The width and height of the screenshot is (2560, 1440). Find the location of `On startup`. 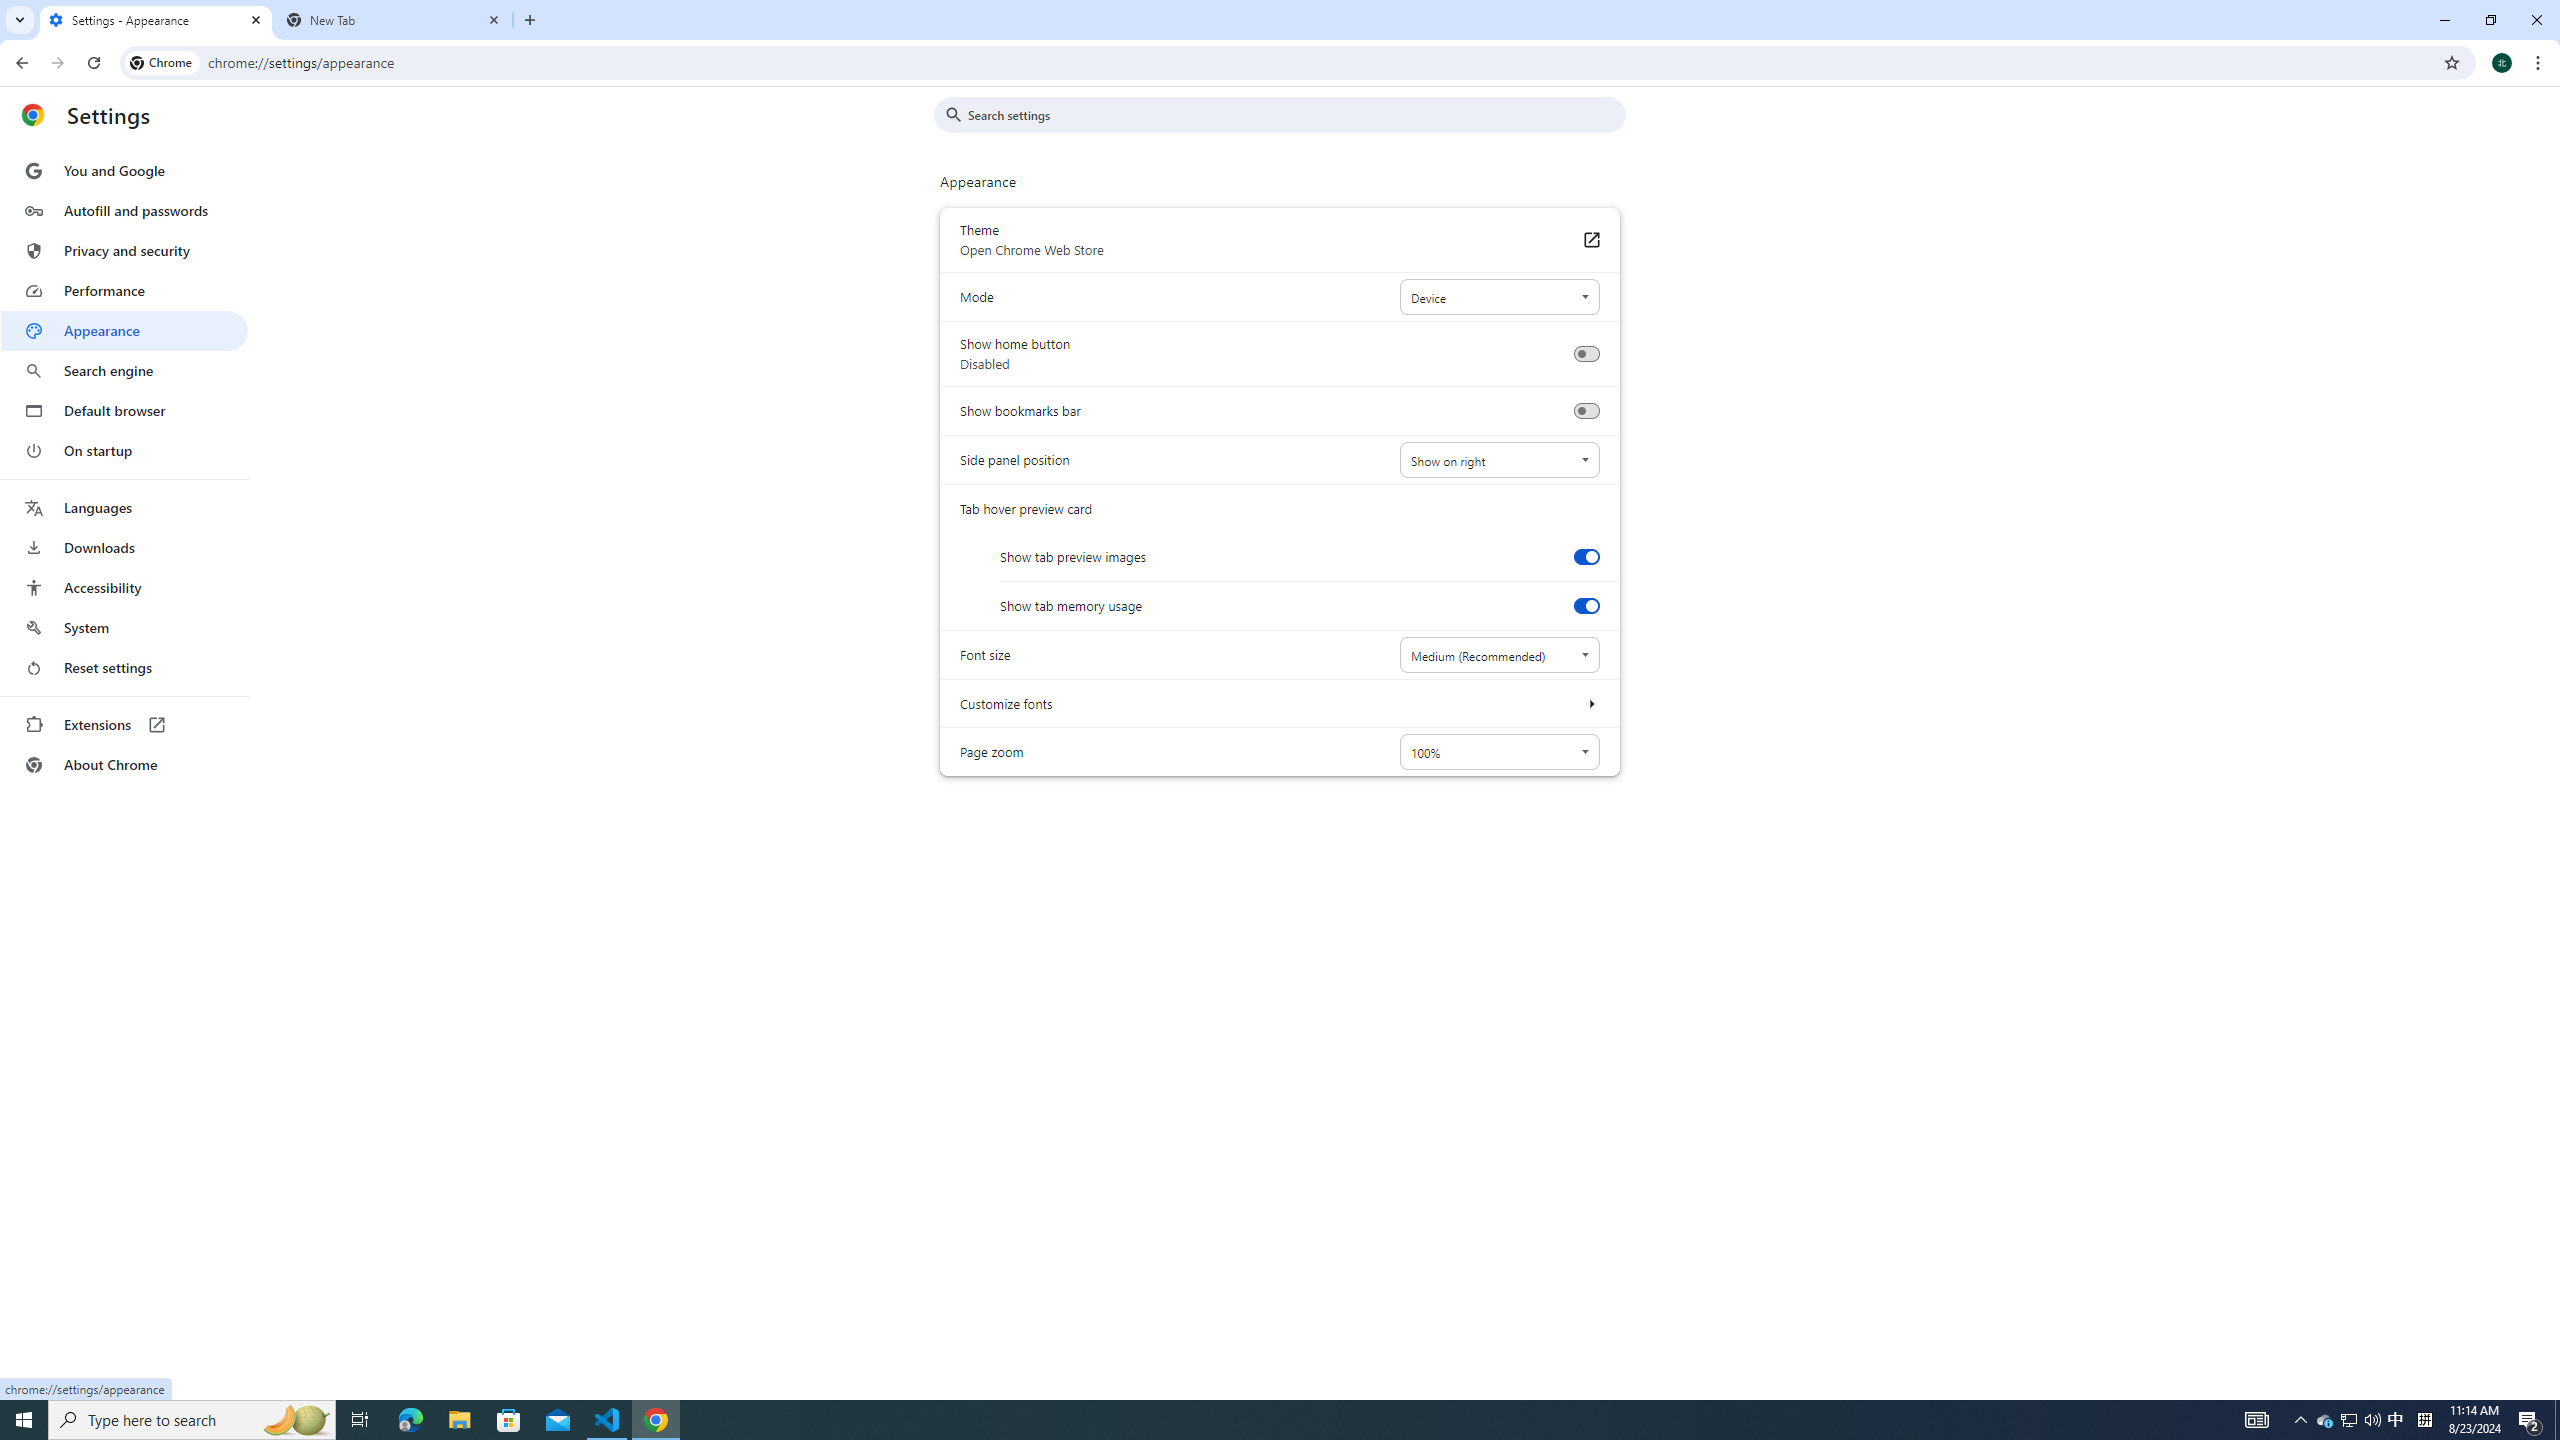

On startup is located at coordinates (124, 450).